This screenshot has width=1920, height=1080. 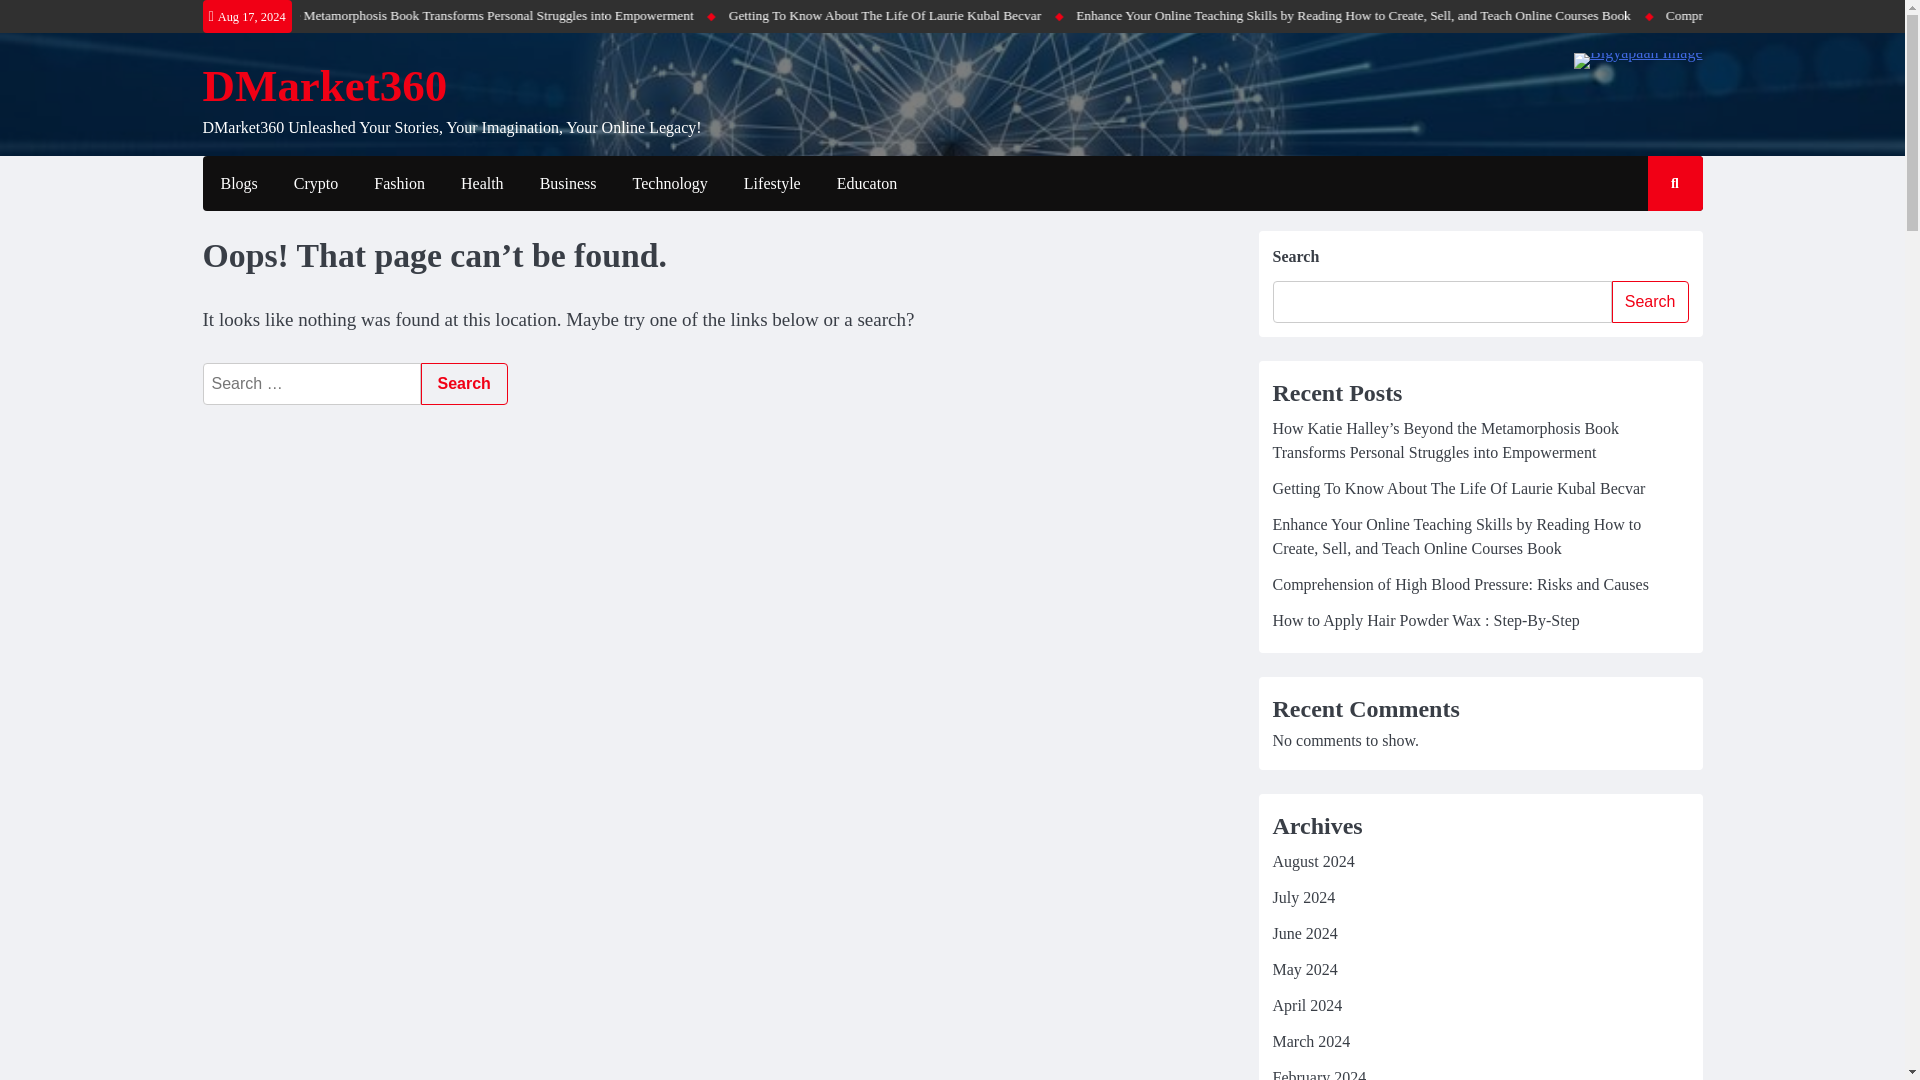 I want to click on DMarket360, so click(x=324, y=86).